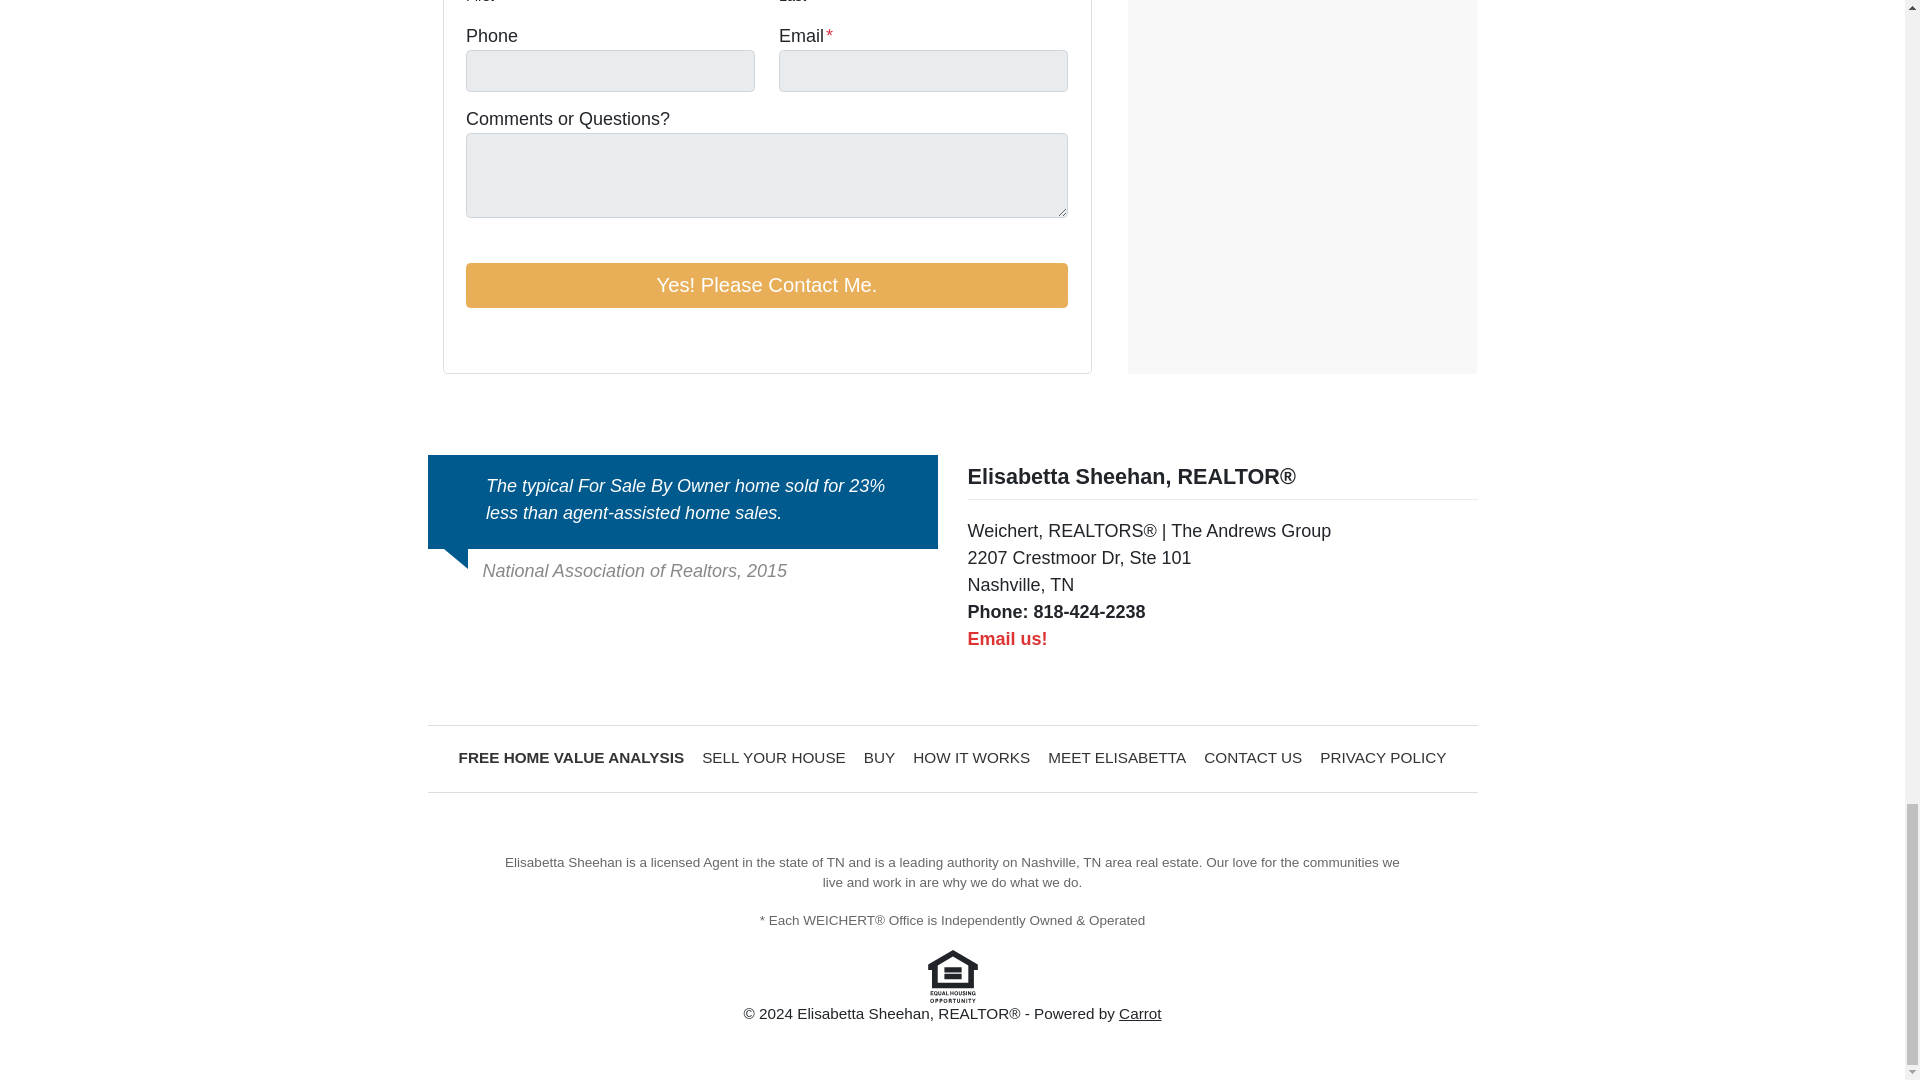 The height and width of the screenshot is (1080, 1920). I want to click on ghghghghgh, so click(774, 759).